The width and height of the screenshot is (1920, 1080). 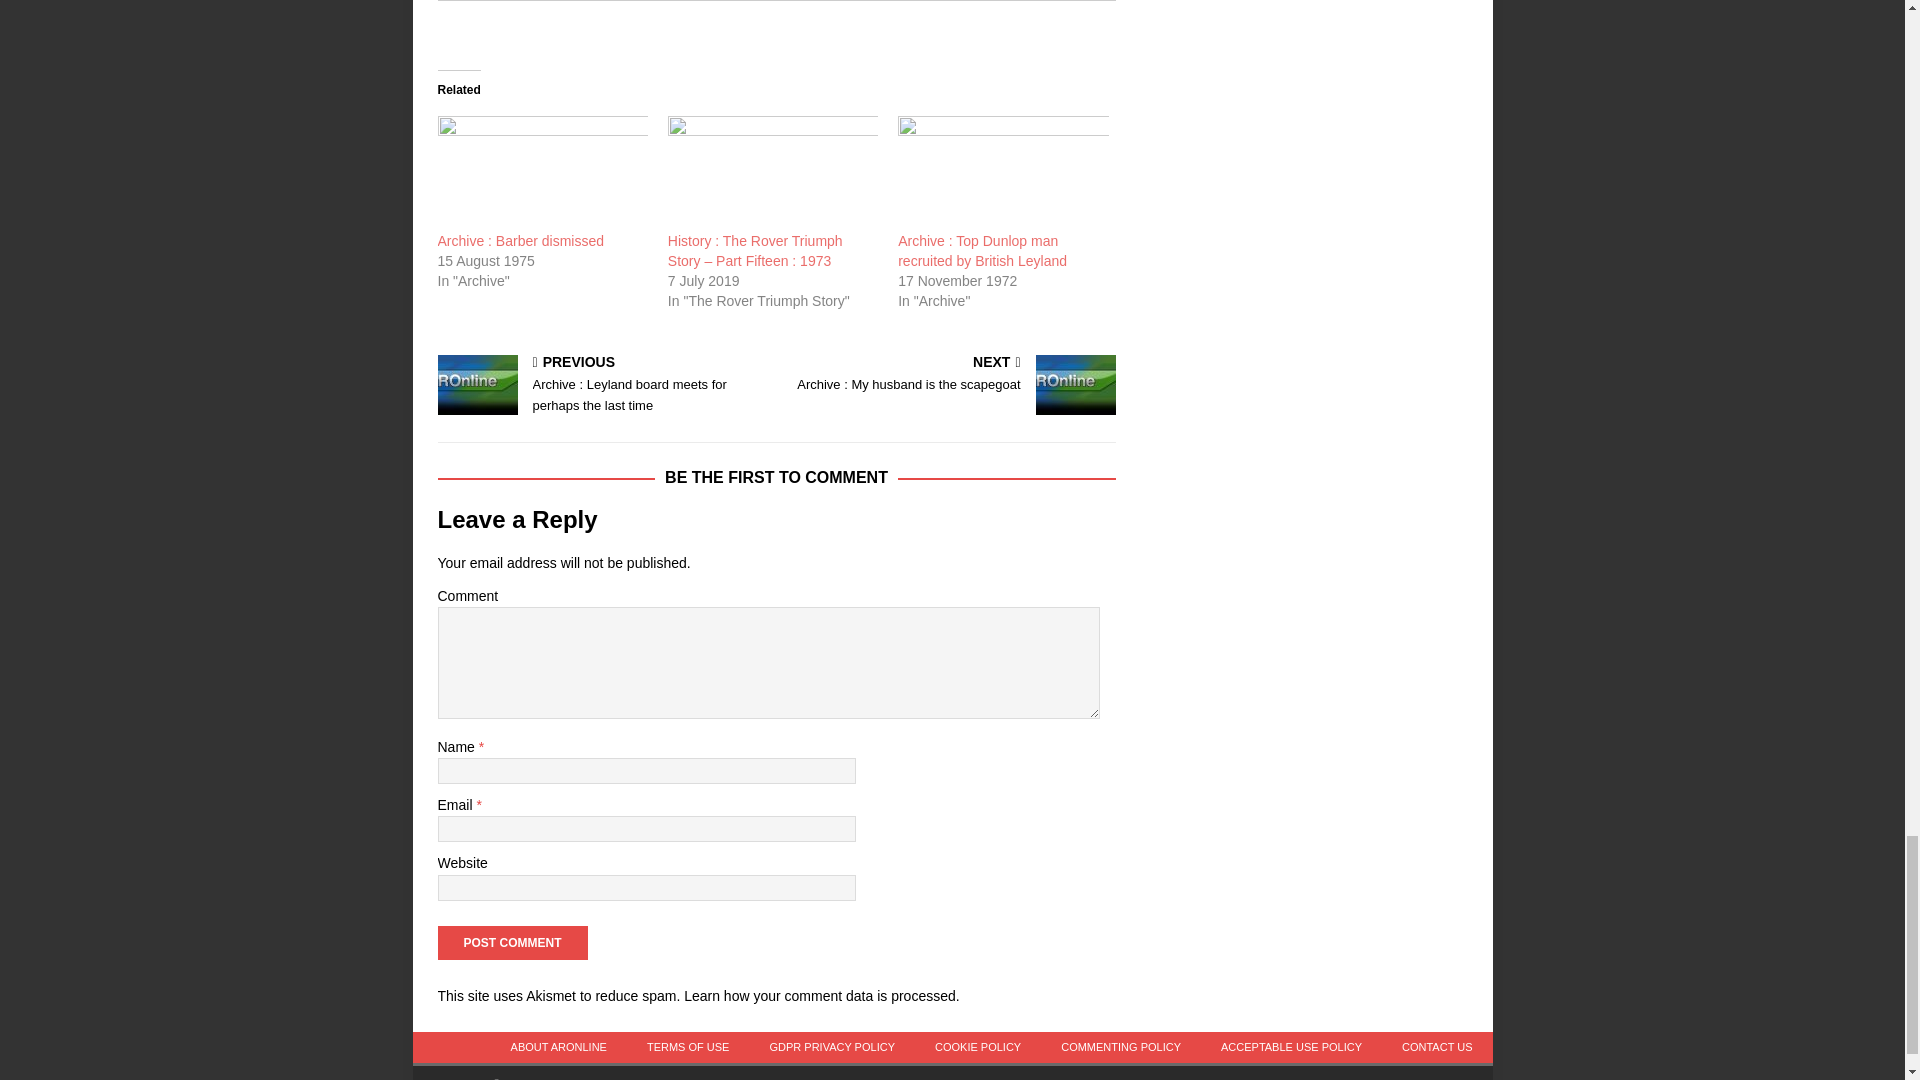 I want to click on Archive : Barber dismissed, so click(x=542, y=171).